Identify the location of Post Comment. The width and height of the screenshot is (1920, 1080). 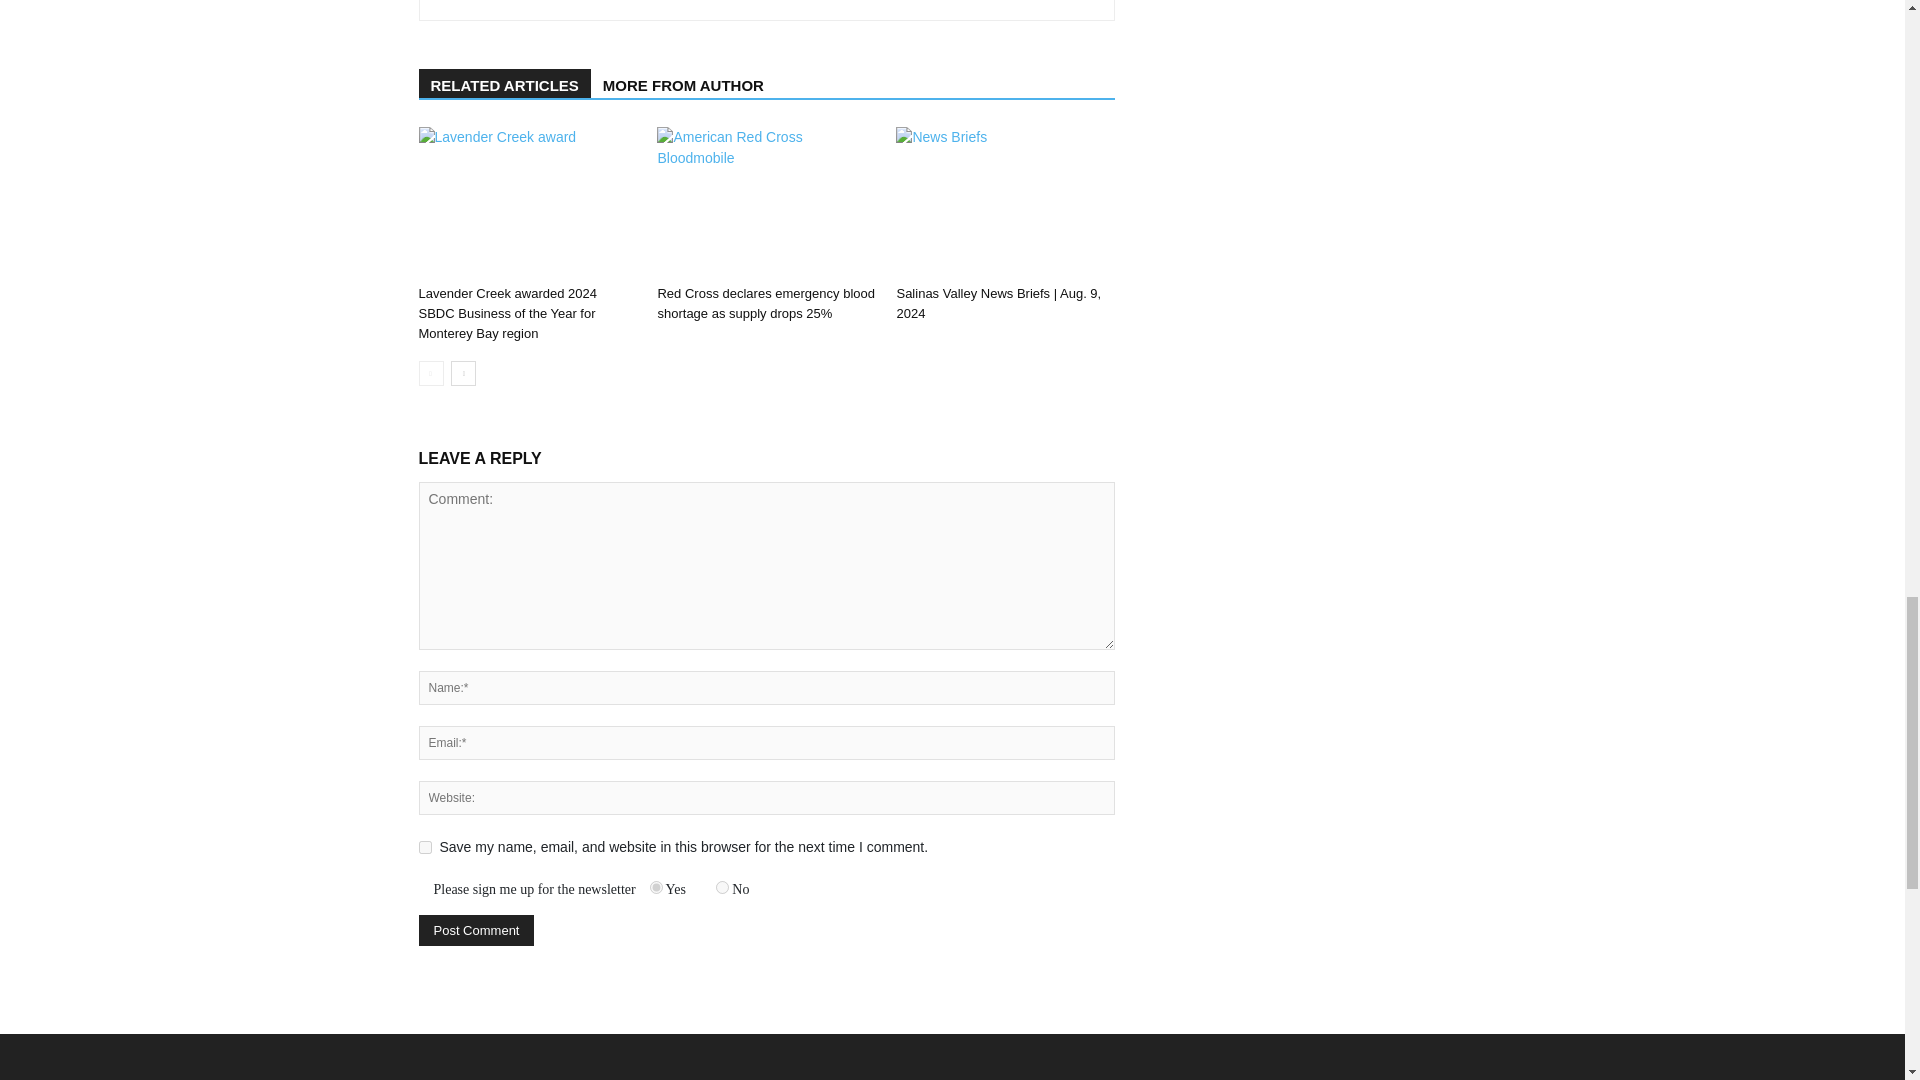
(476, 930).